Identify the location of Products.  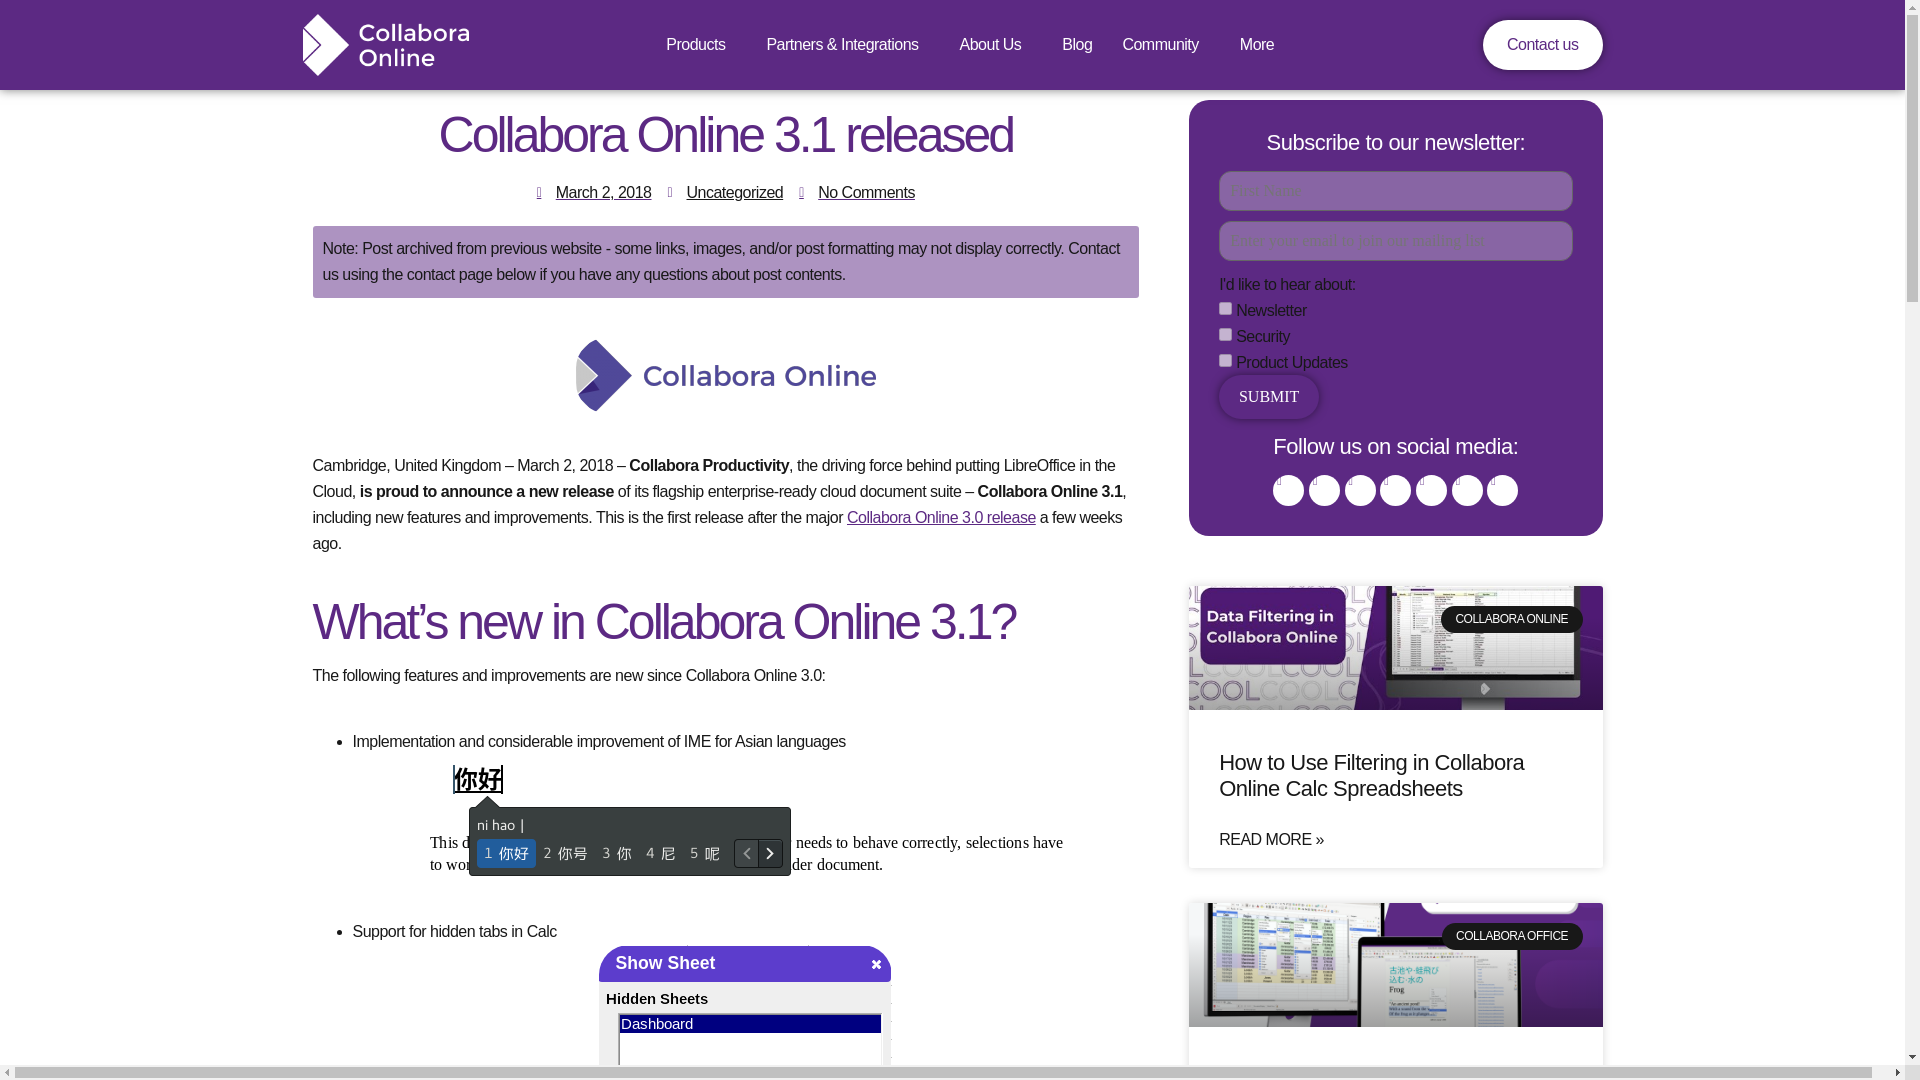
(700, 45).